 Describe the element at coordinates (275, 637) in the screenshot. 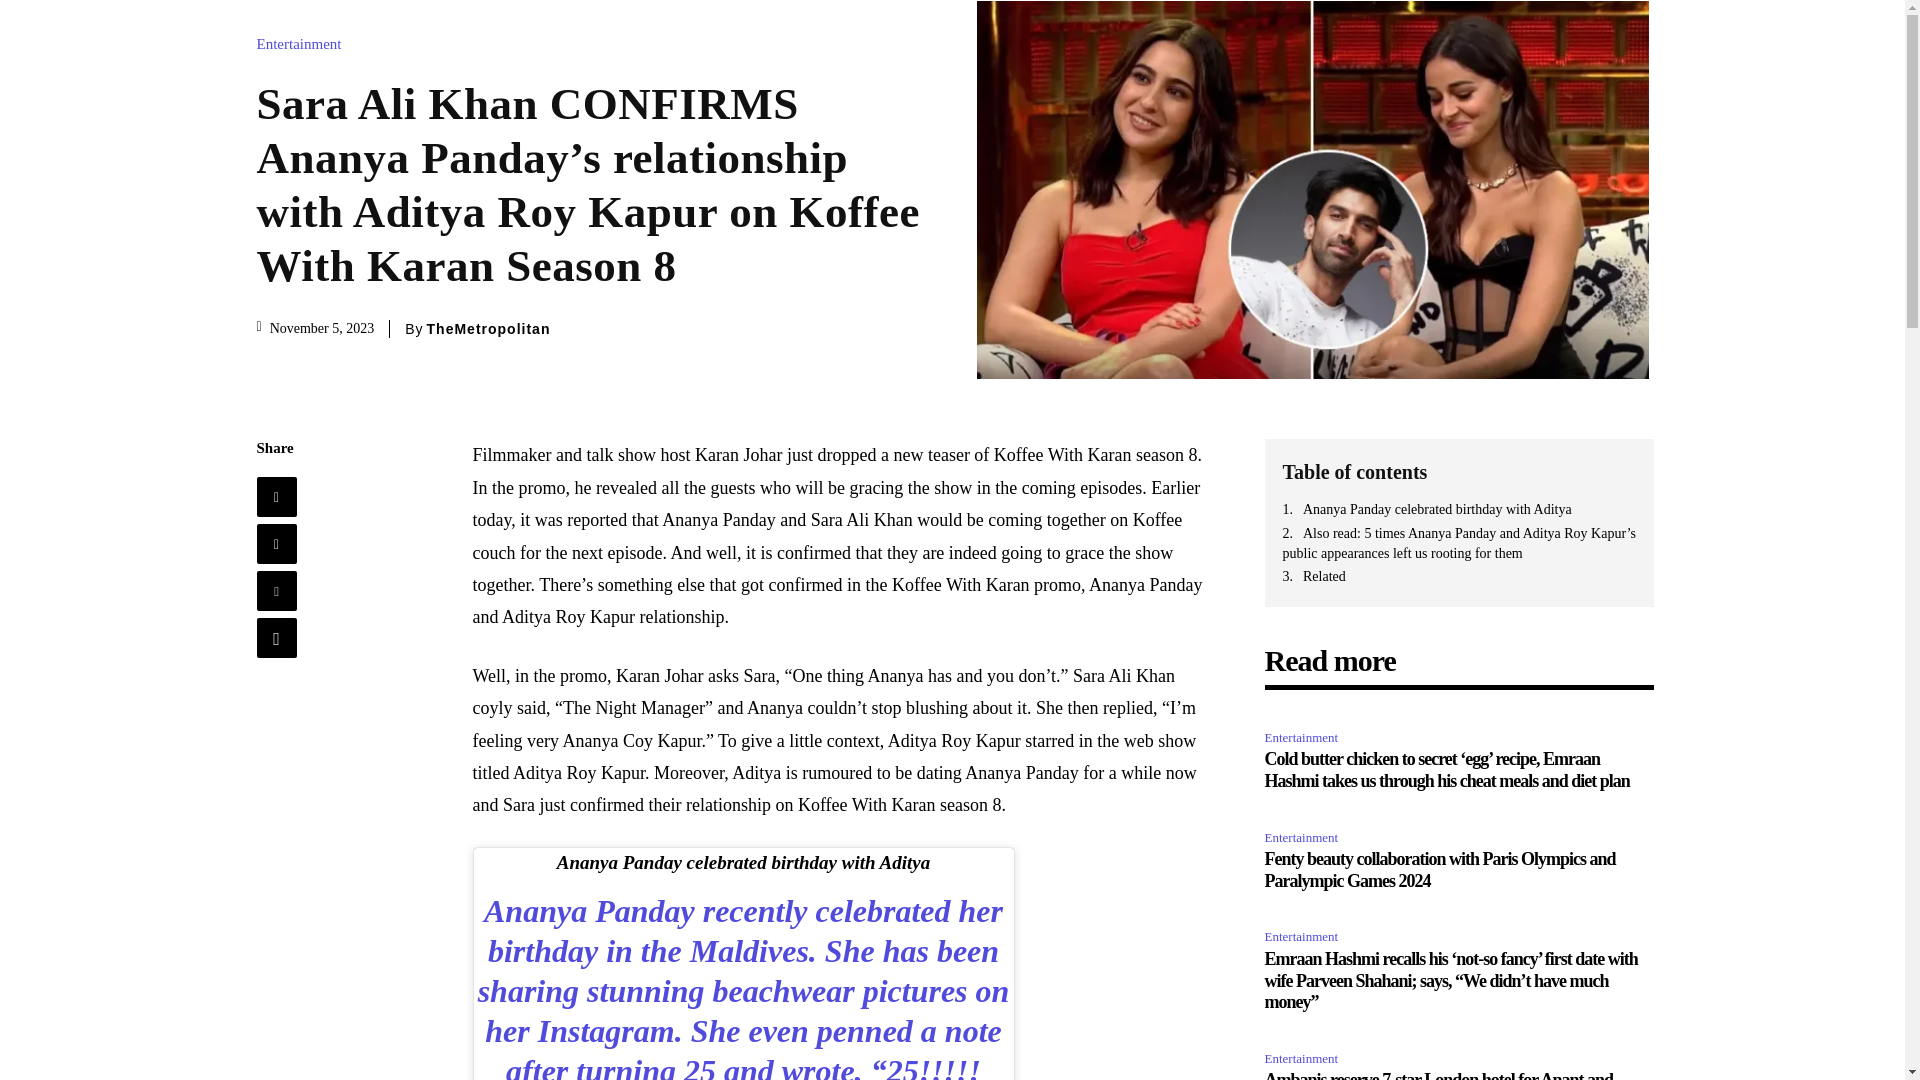

I see `WhatsApp` at that location.